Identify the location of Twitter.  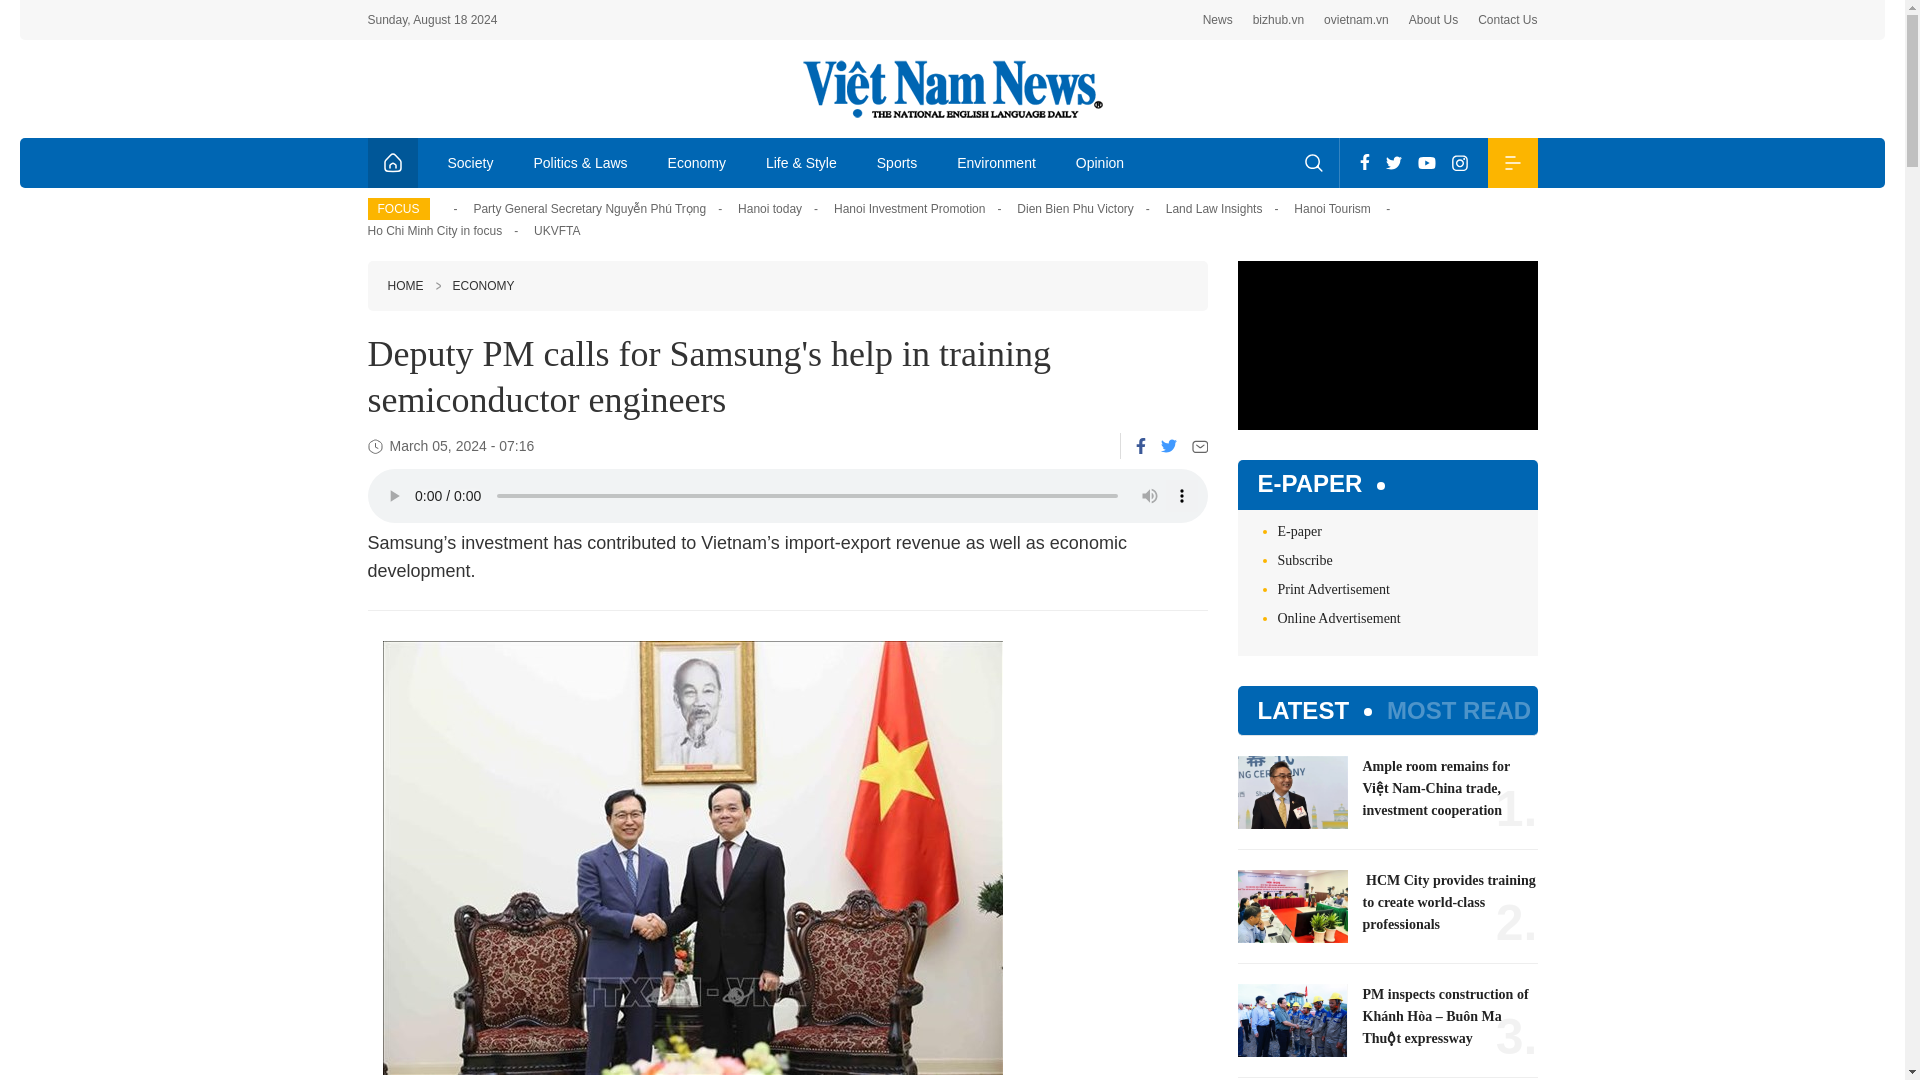
(1167, 445).